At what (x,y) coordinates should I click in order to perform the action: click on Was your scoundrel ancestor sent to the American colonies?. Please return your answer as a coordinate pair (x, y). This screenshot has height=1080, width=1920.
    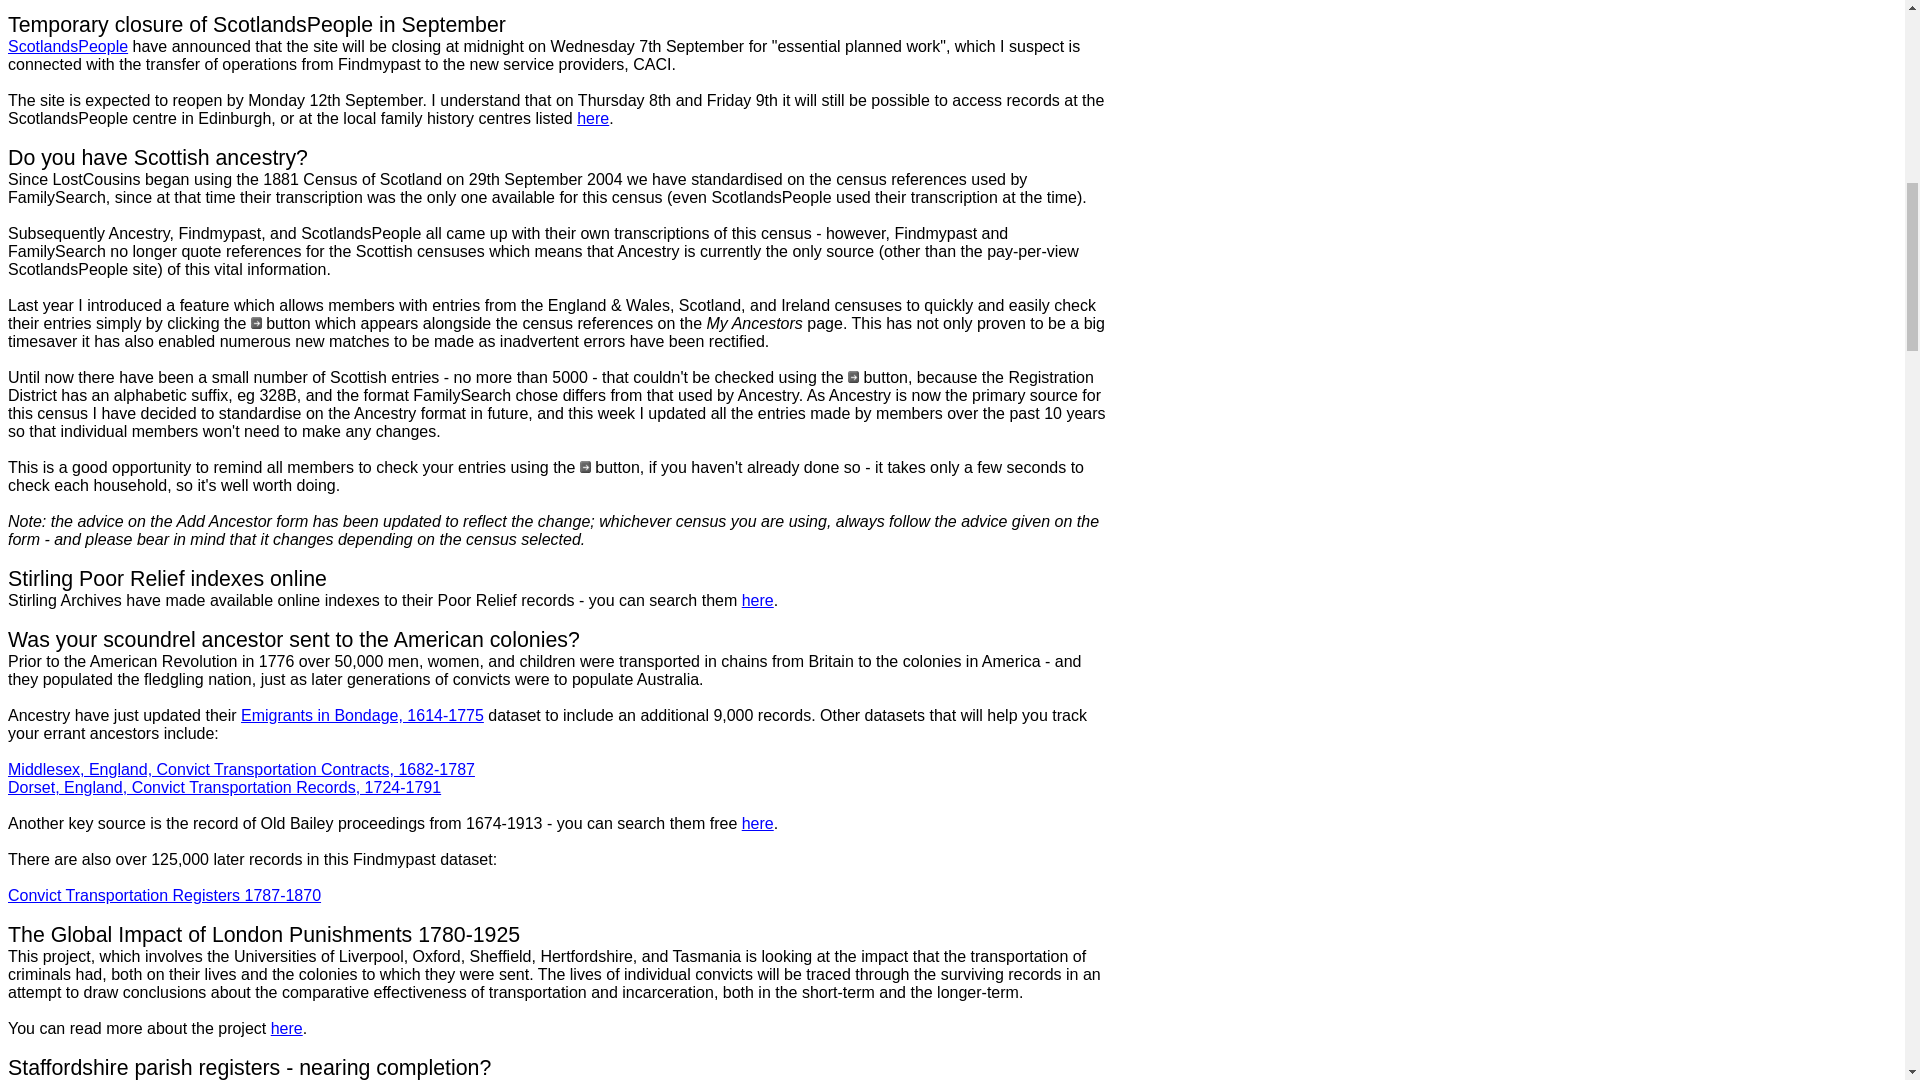
    Looking at the image, I should click on (293, 642).